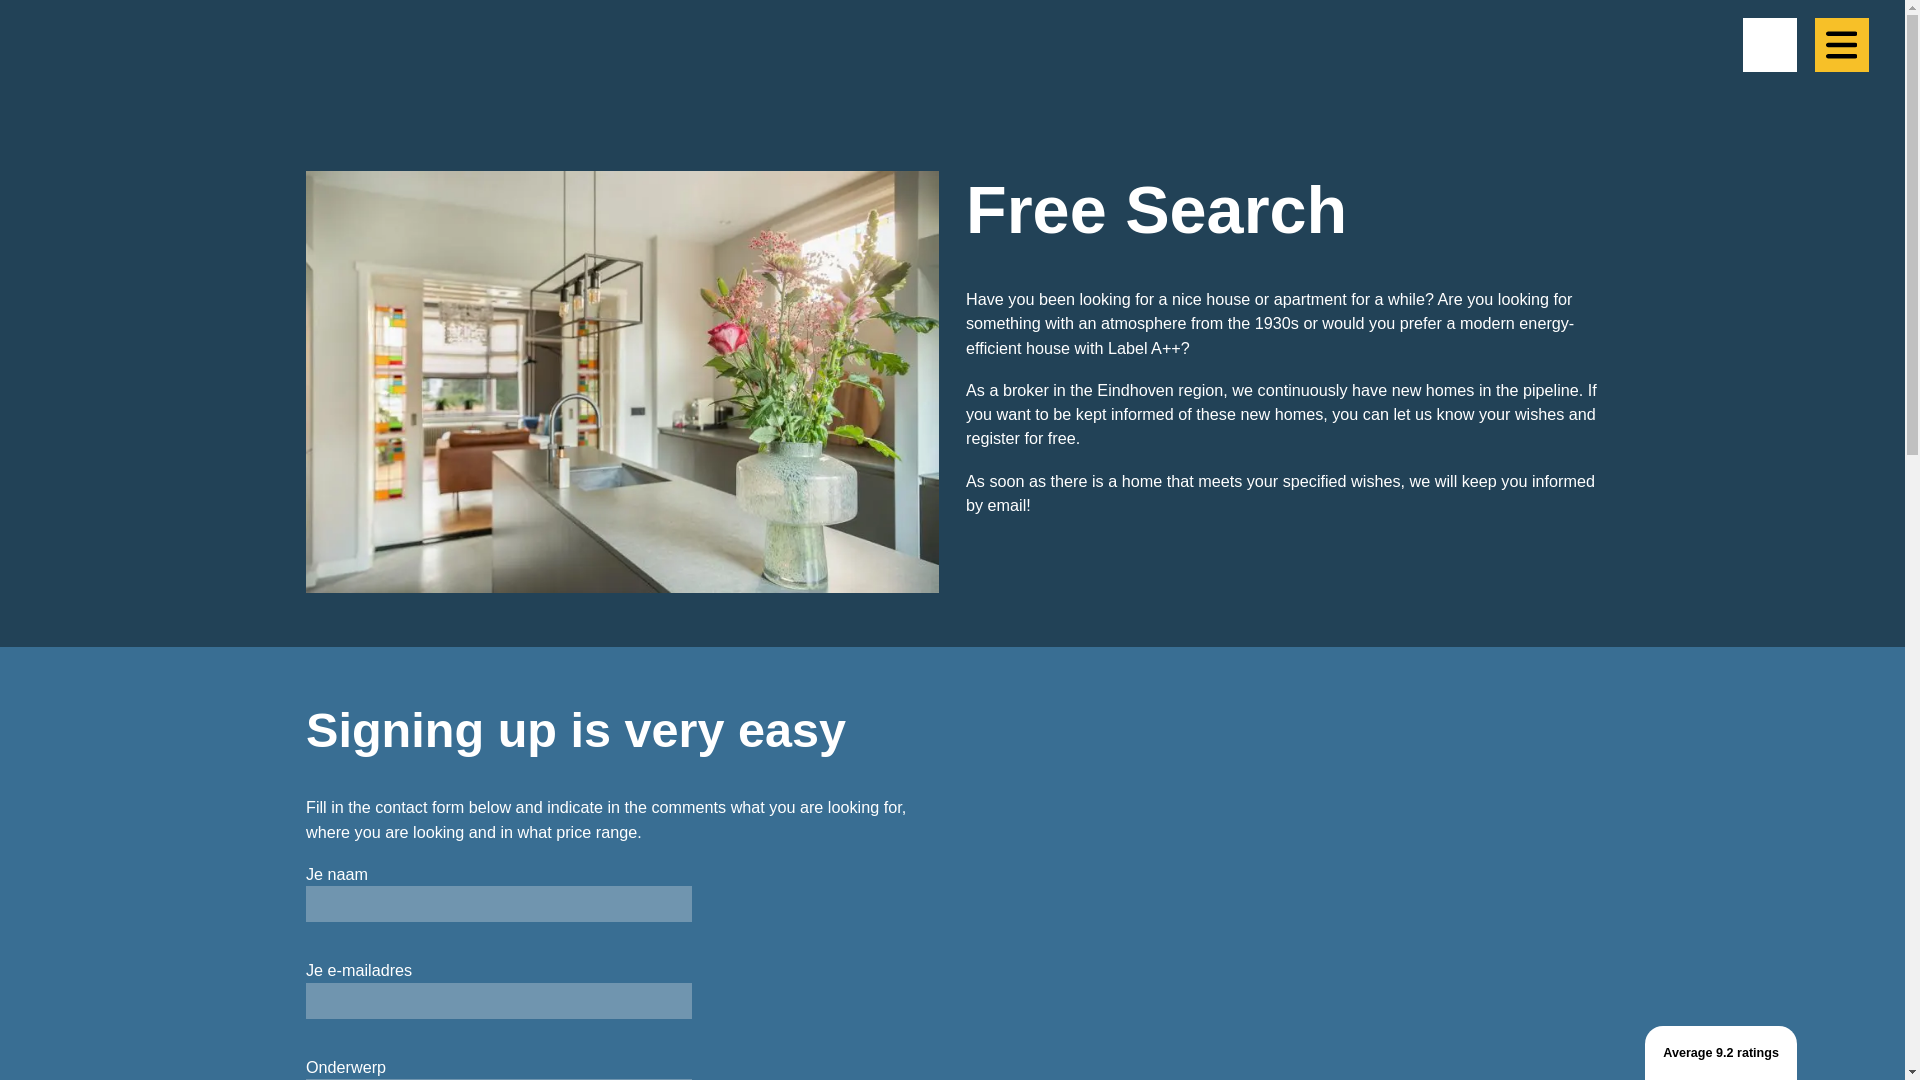 The image size is (1920, 1080). What do you see at coordinates (395, 67) in the screenshot?
I see `Maas Makelaars homepage` at bounding box center [395, 67].